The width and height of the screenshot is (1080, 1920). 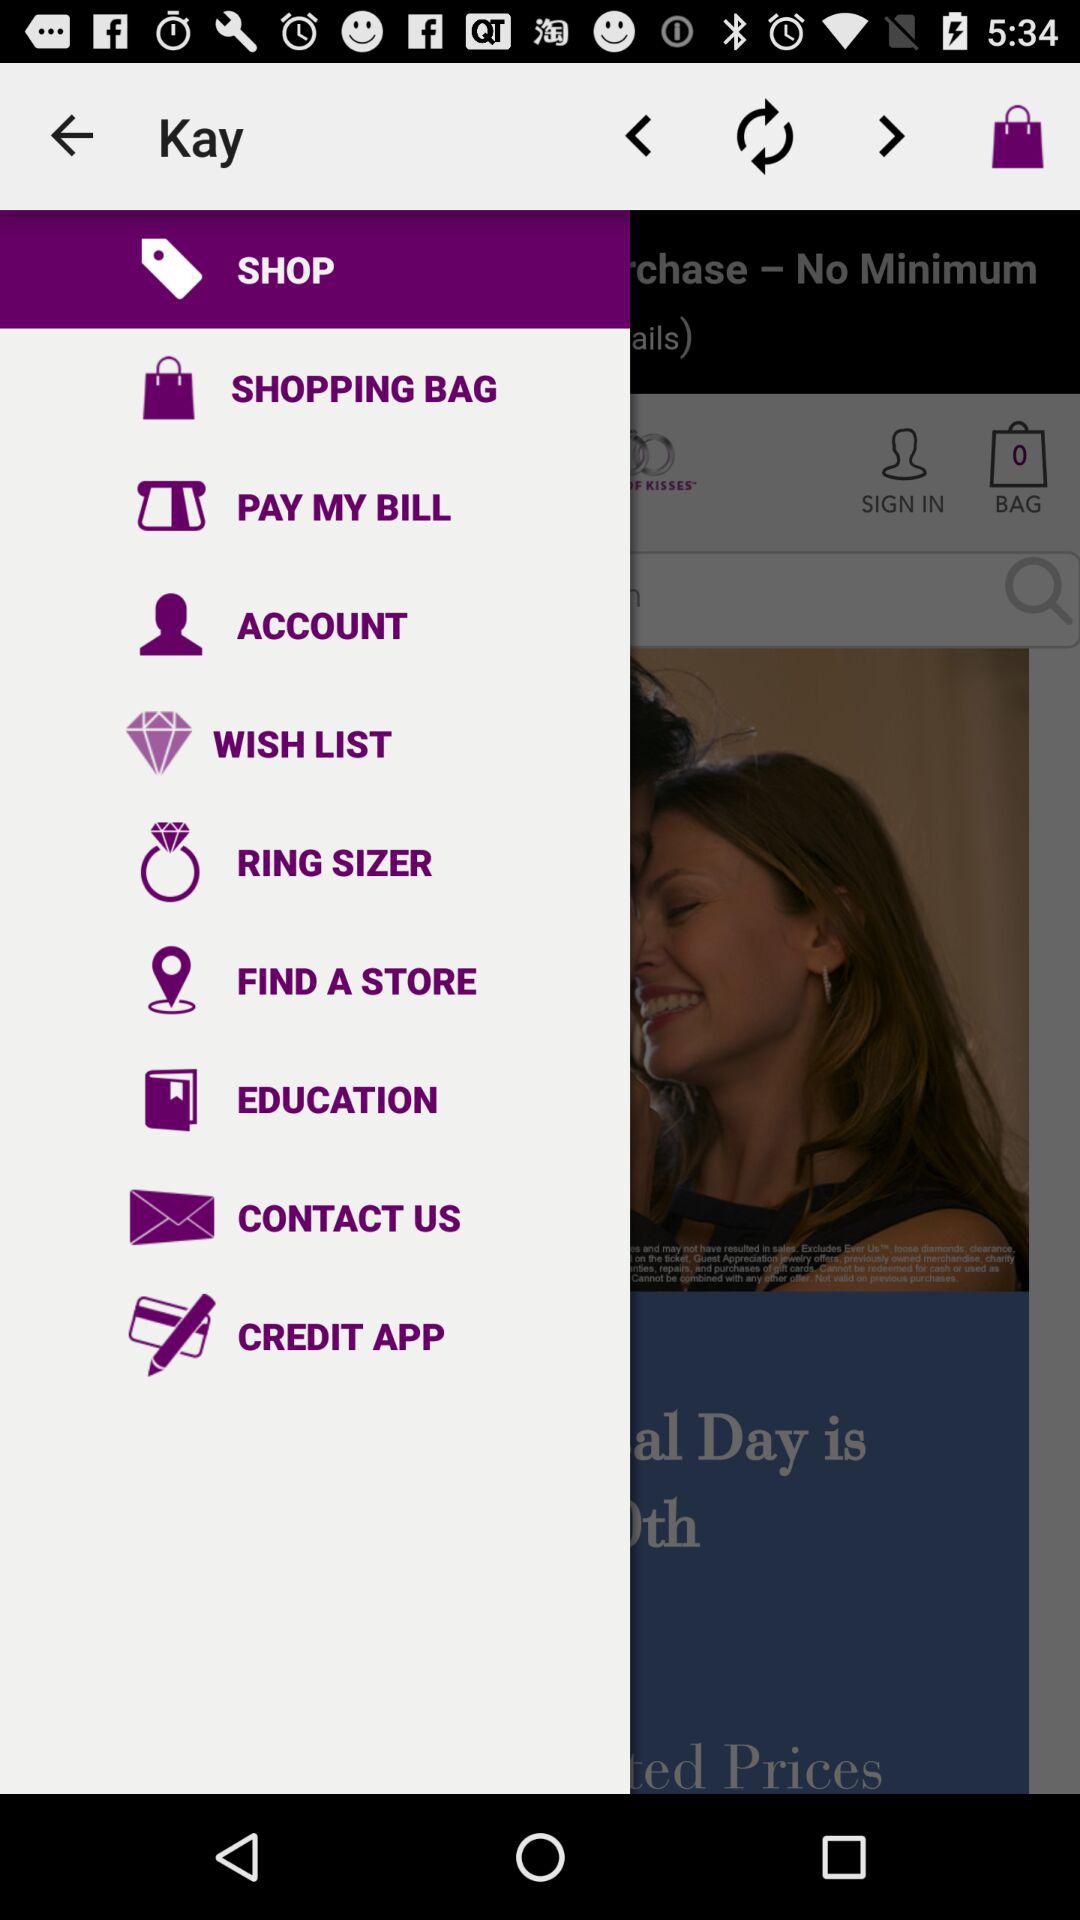 I want to click on refrech, so click(x=765, y=136).